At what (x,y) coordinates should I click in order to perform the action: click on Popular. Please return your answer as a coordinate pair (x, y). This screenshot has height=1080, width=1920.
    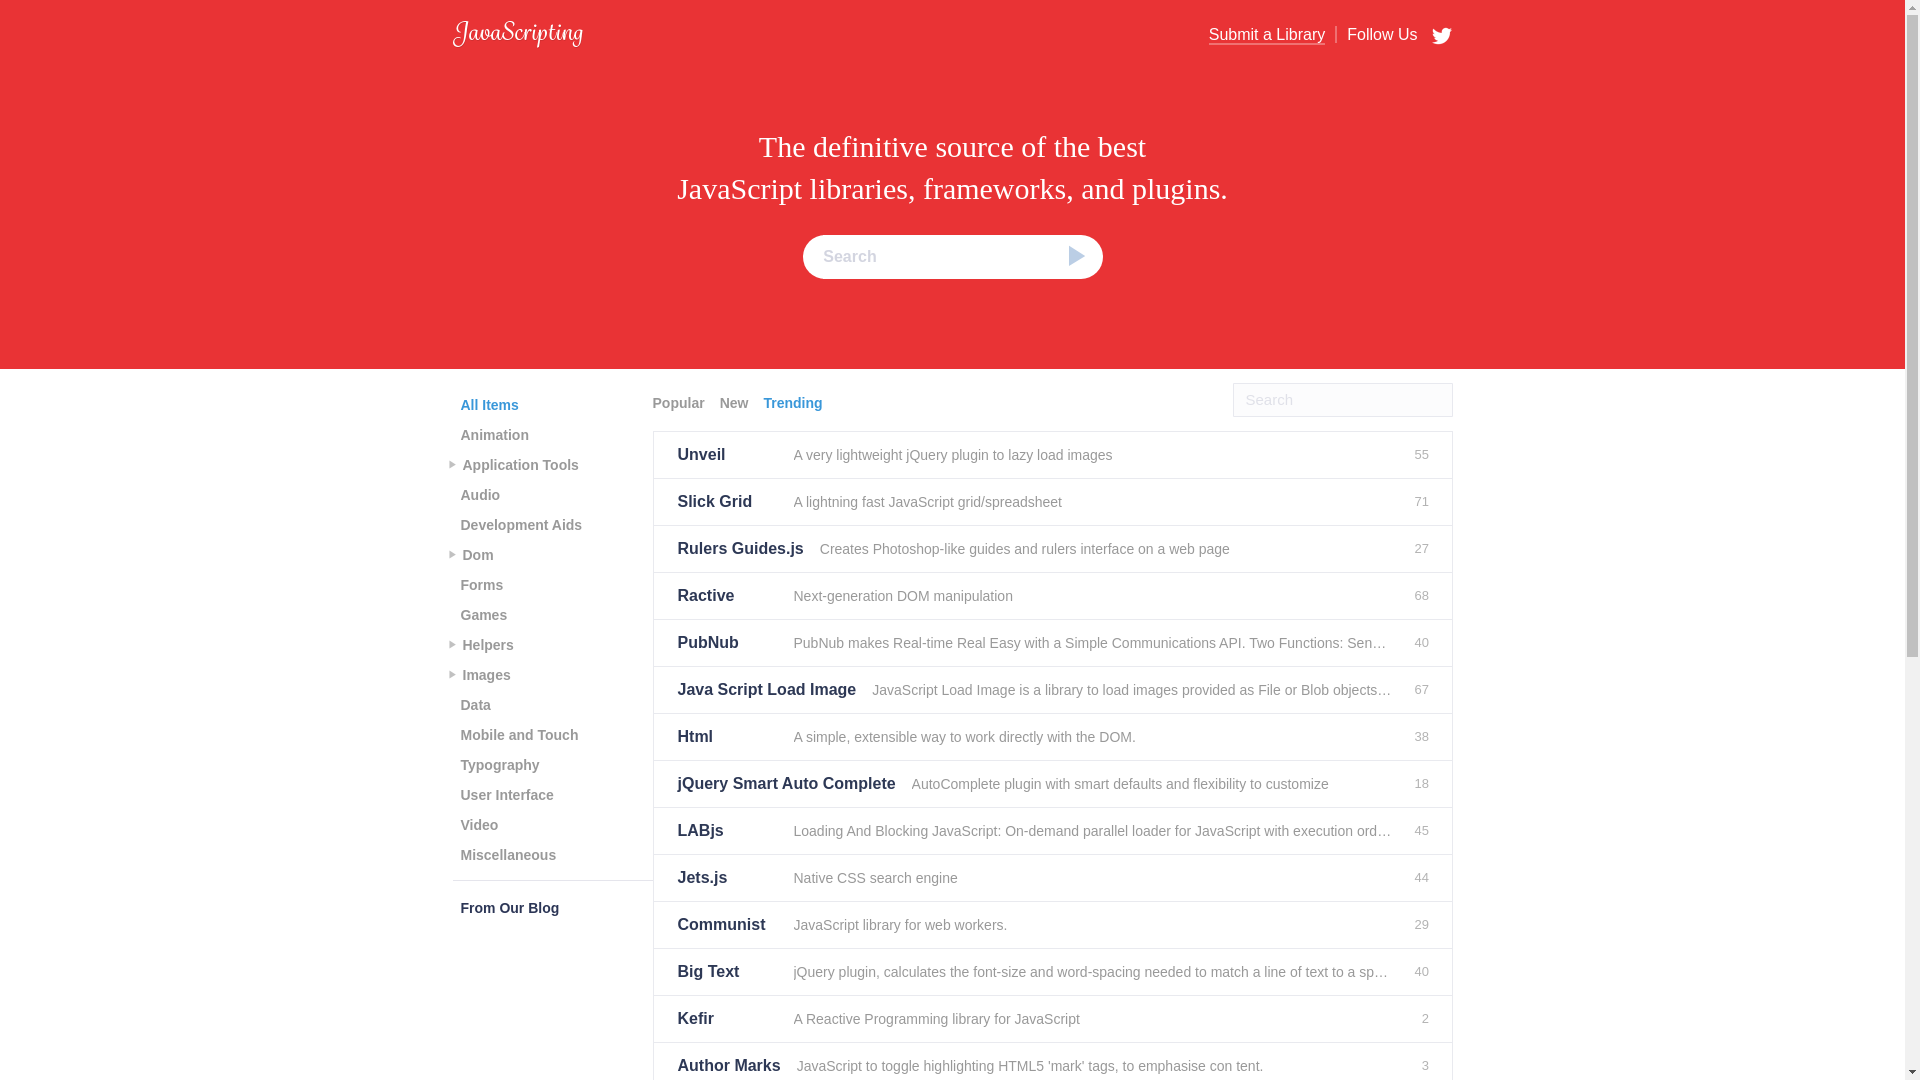
    Looking at the image, I should click on (680, 402).